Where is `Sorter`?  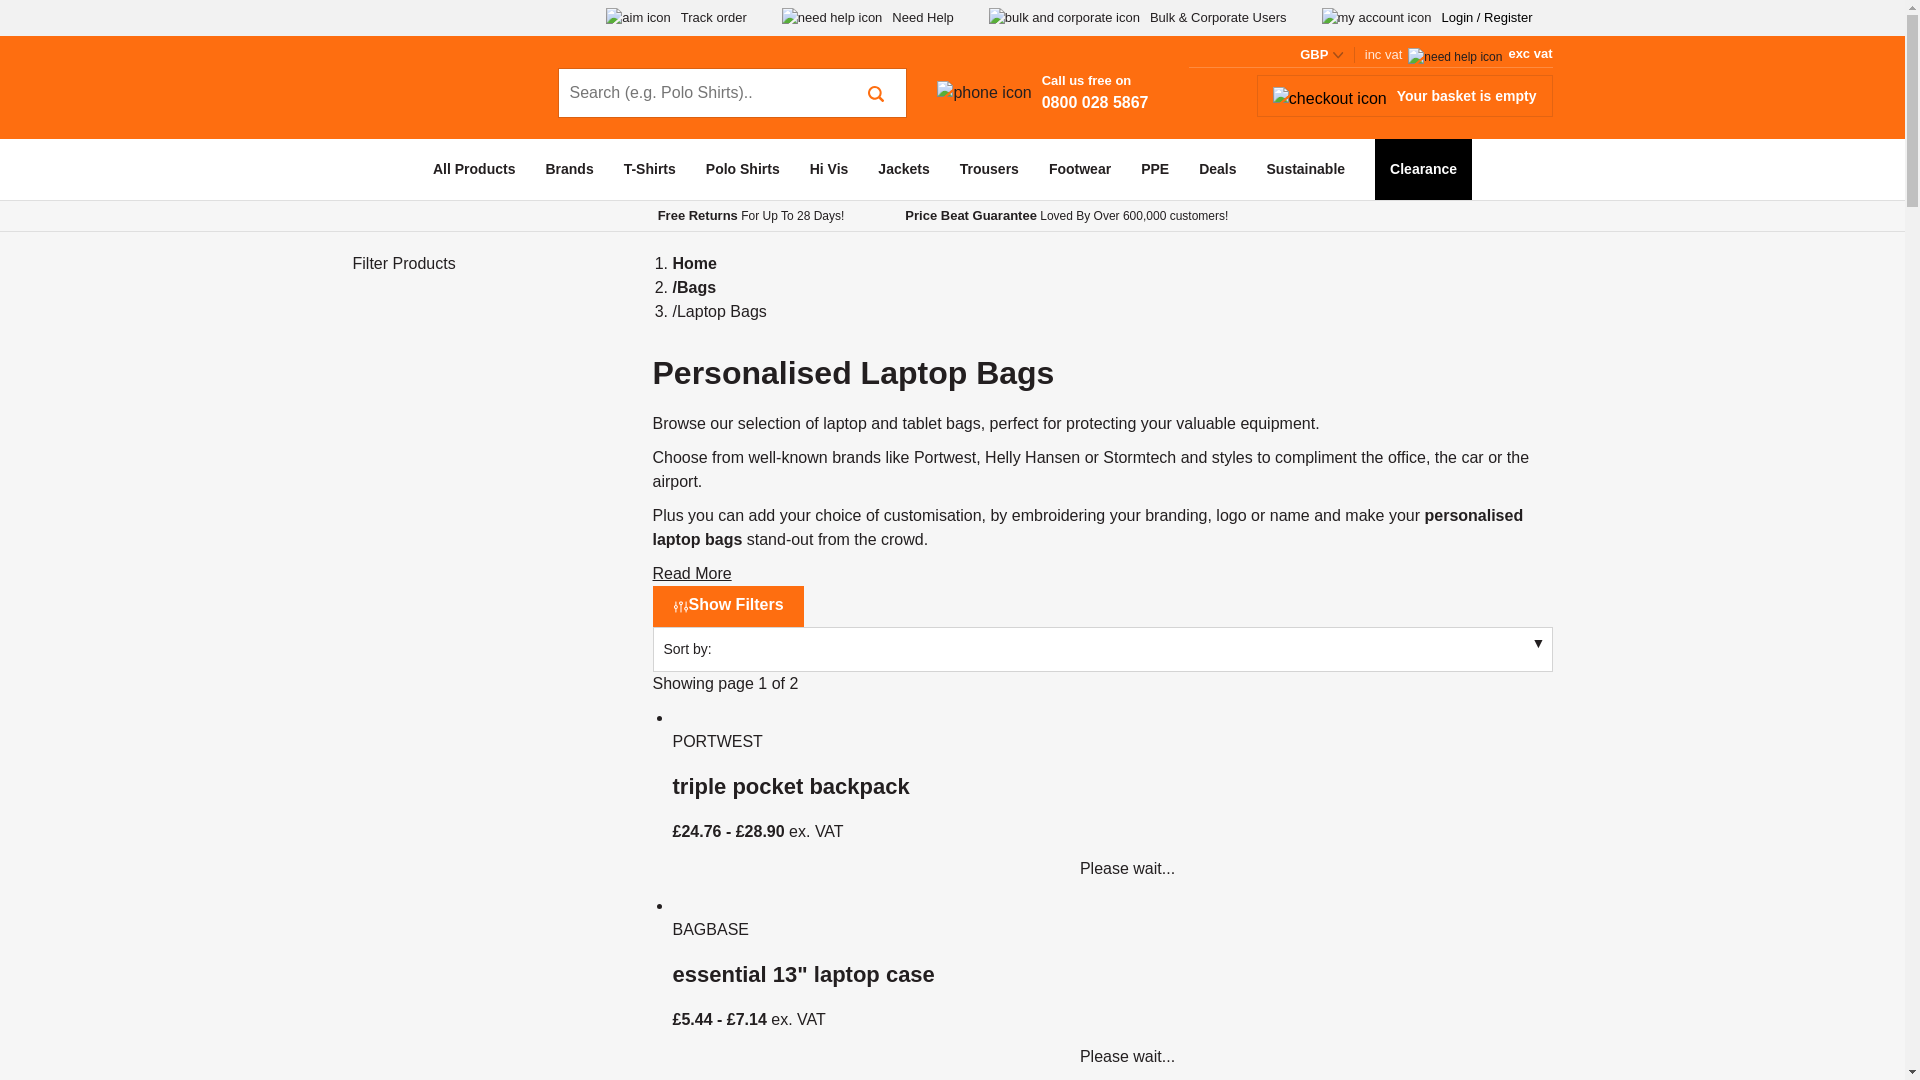 Sorter is located at coordinates (1042, 92).